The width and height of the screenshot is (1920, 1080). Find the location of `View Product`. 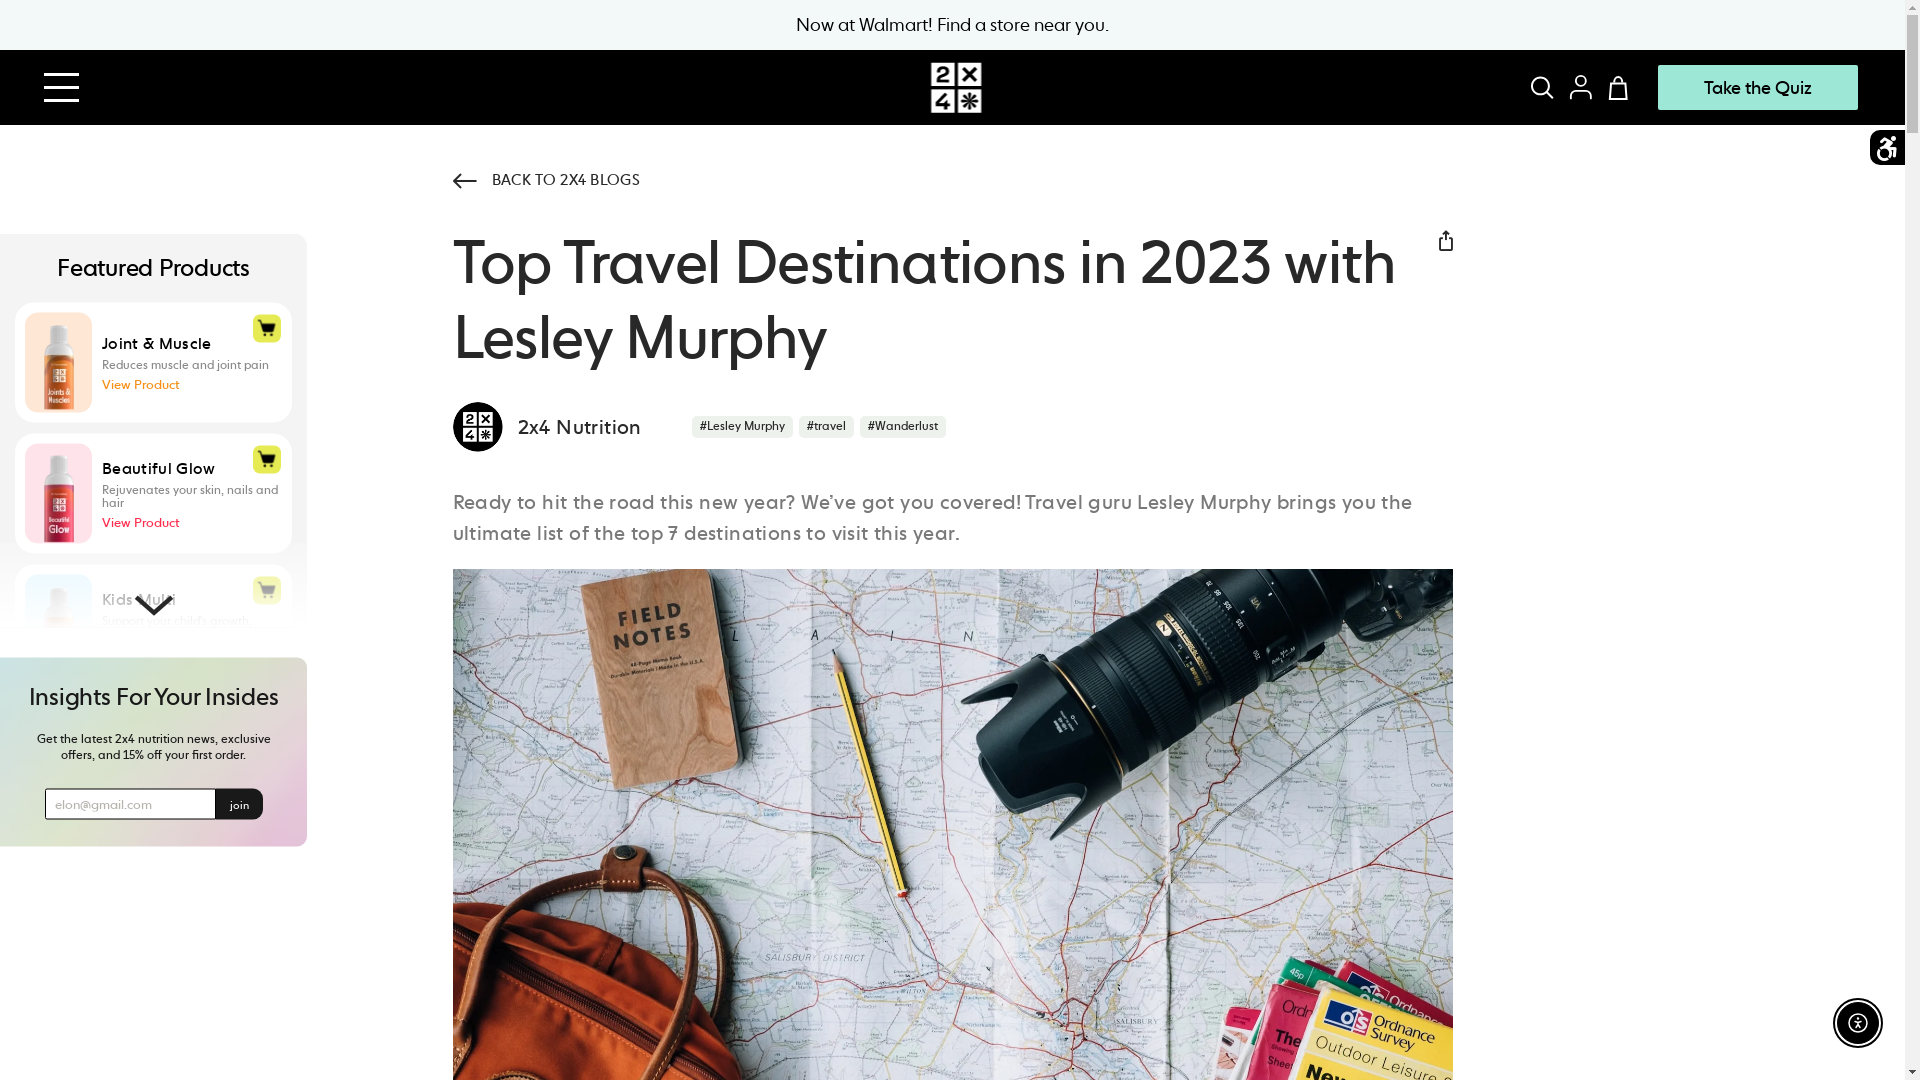

View Product is located at coordinates (141, 384).